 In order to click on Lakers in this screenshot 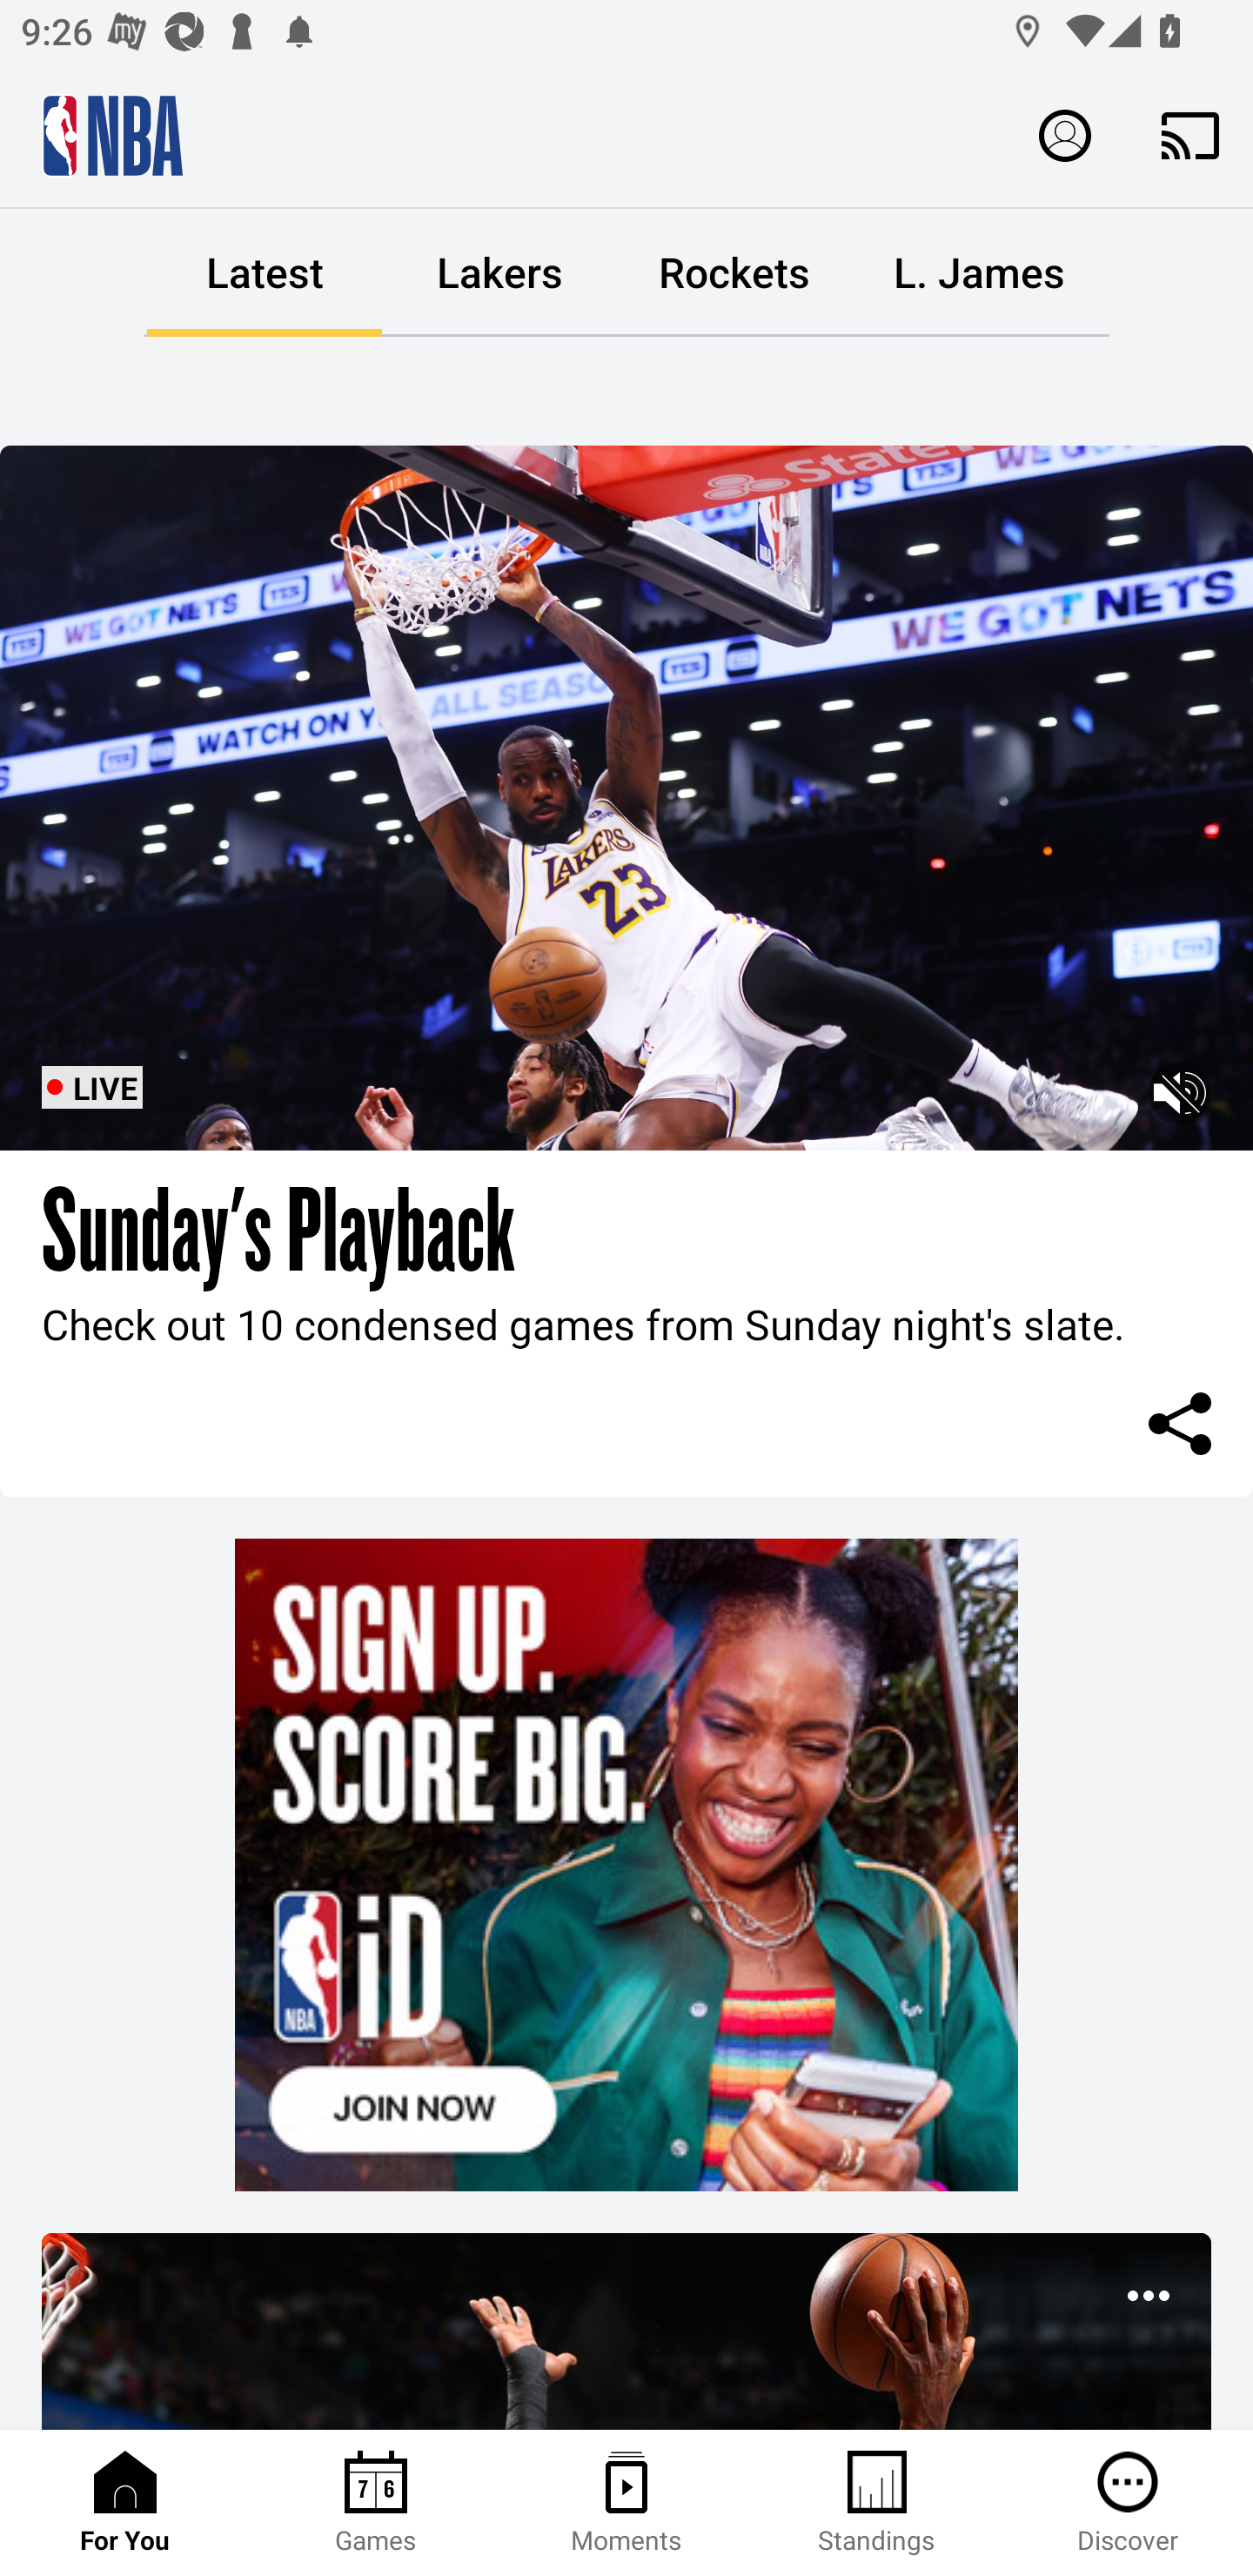, I will do `click(499, 273)`.